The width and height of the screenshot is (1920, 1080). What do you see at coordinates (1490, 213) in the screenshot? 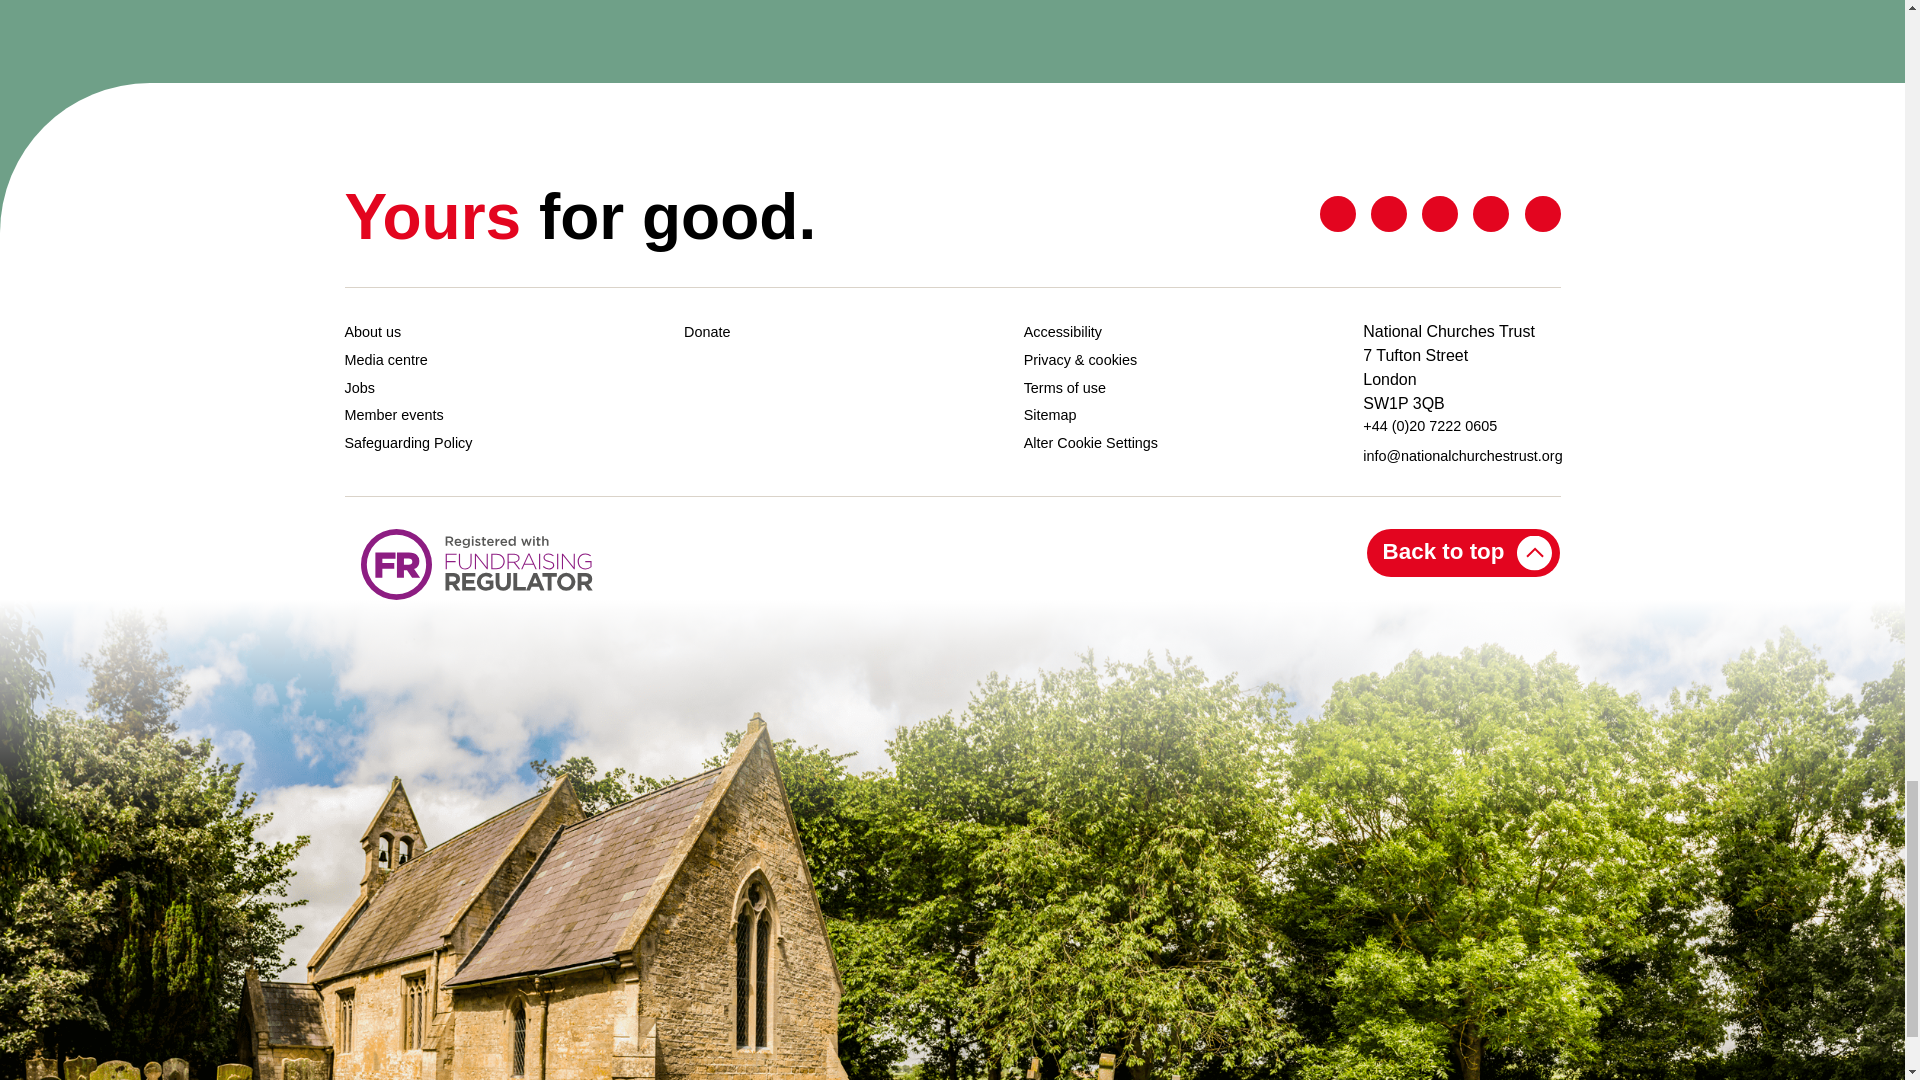
I see `Youtube` at bounding box center [1490, 213].